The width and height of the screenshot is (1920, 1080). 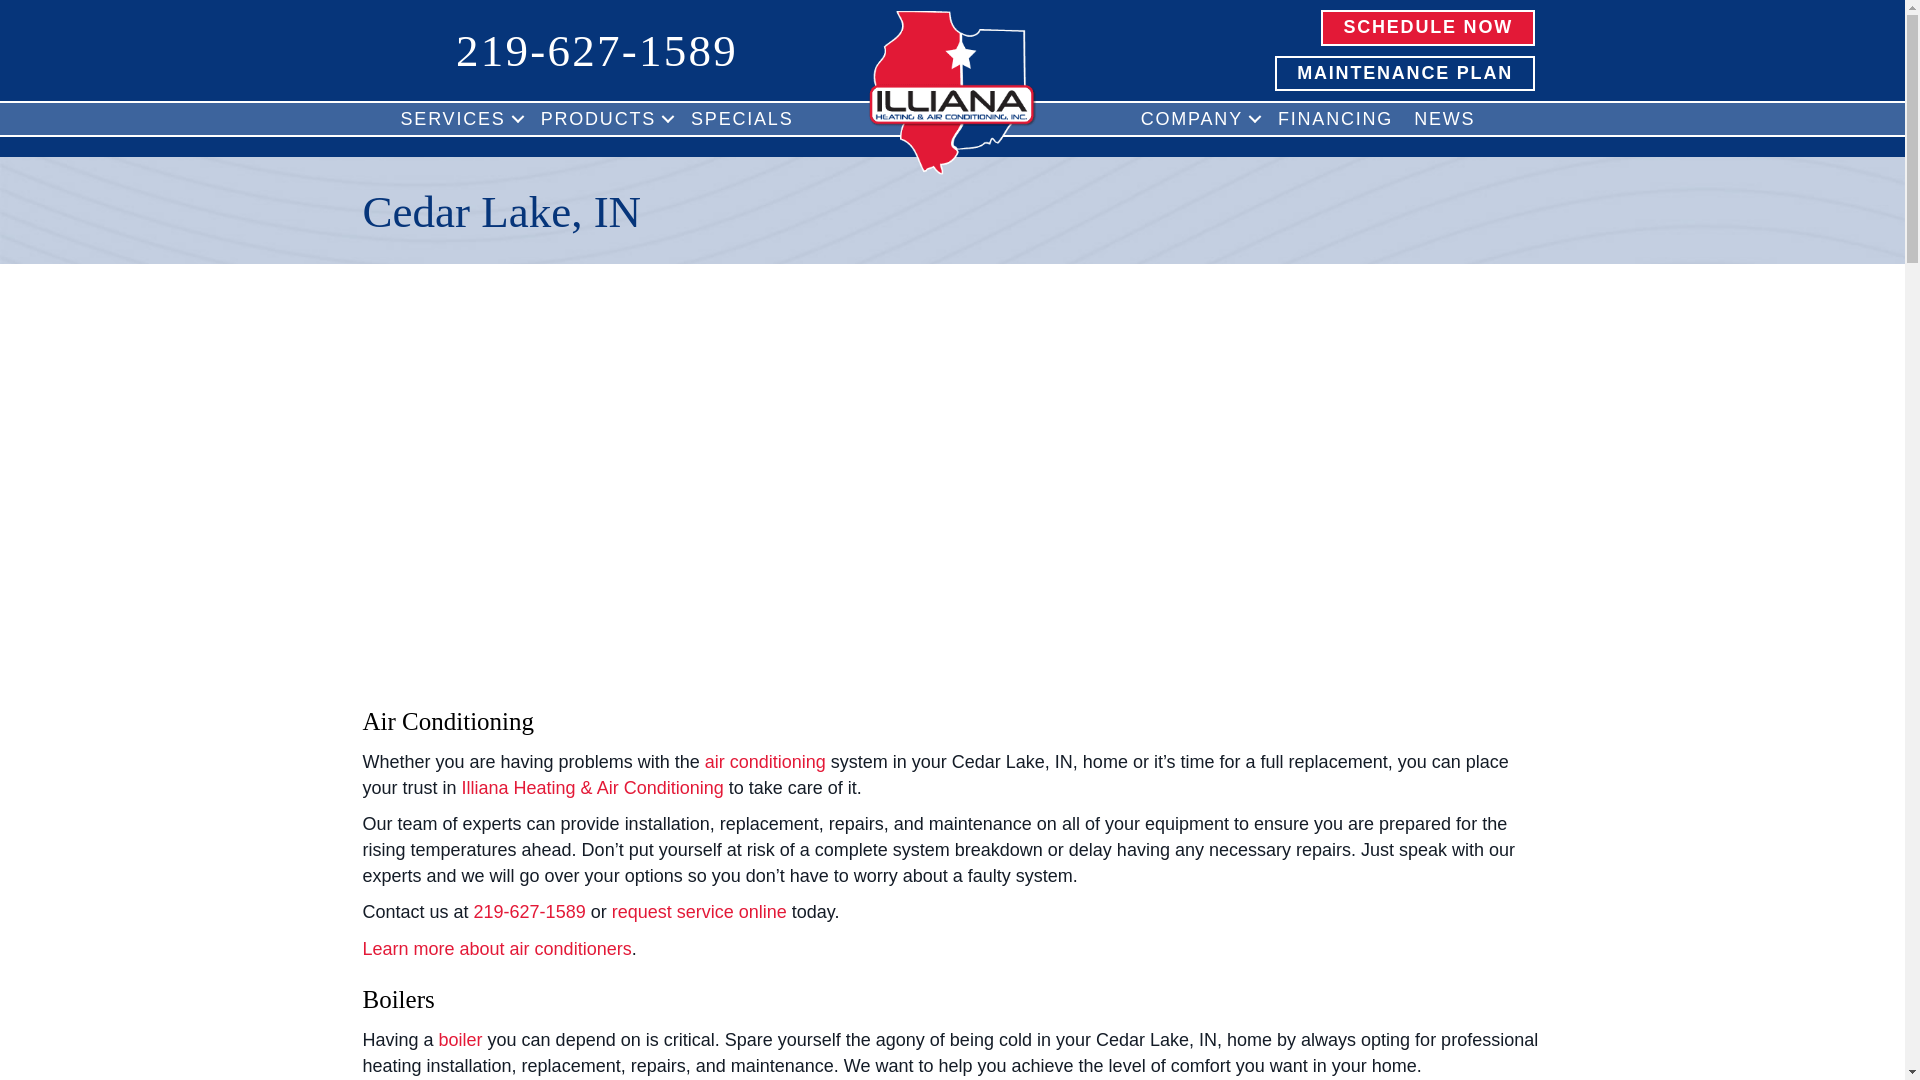 I want to click on PRODUCTS, so click(x=605, y=118).